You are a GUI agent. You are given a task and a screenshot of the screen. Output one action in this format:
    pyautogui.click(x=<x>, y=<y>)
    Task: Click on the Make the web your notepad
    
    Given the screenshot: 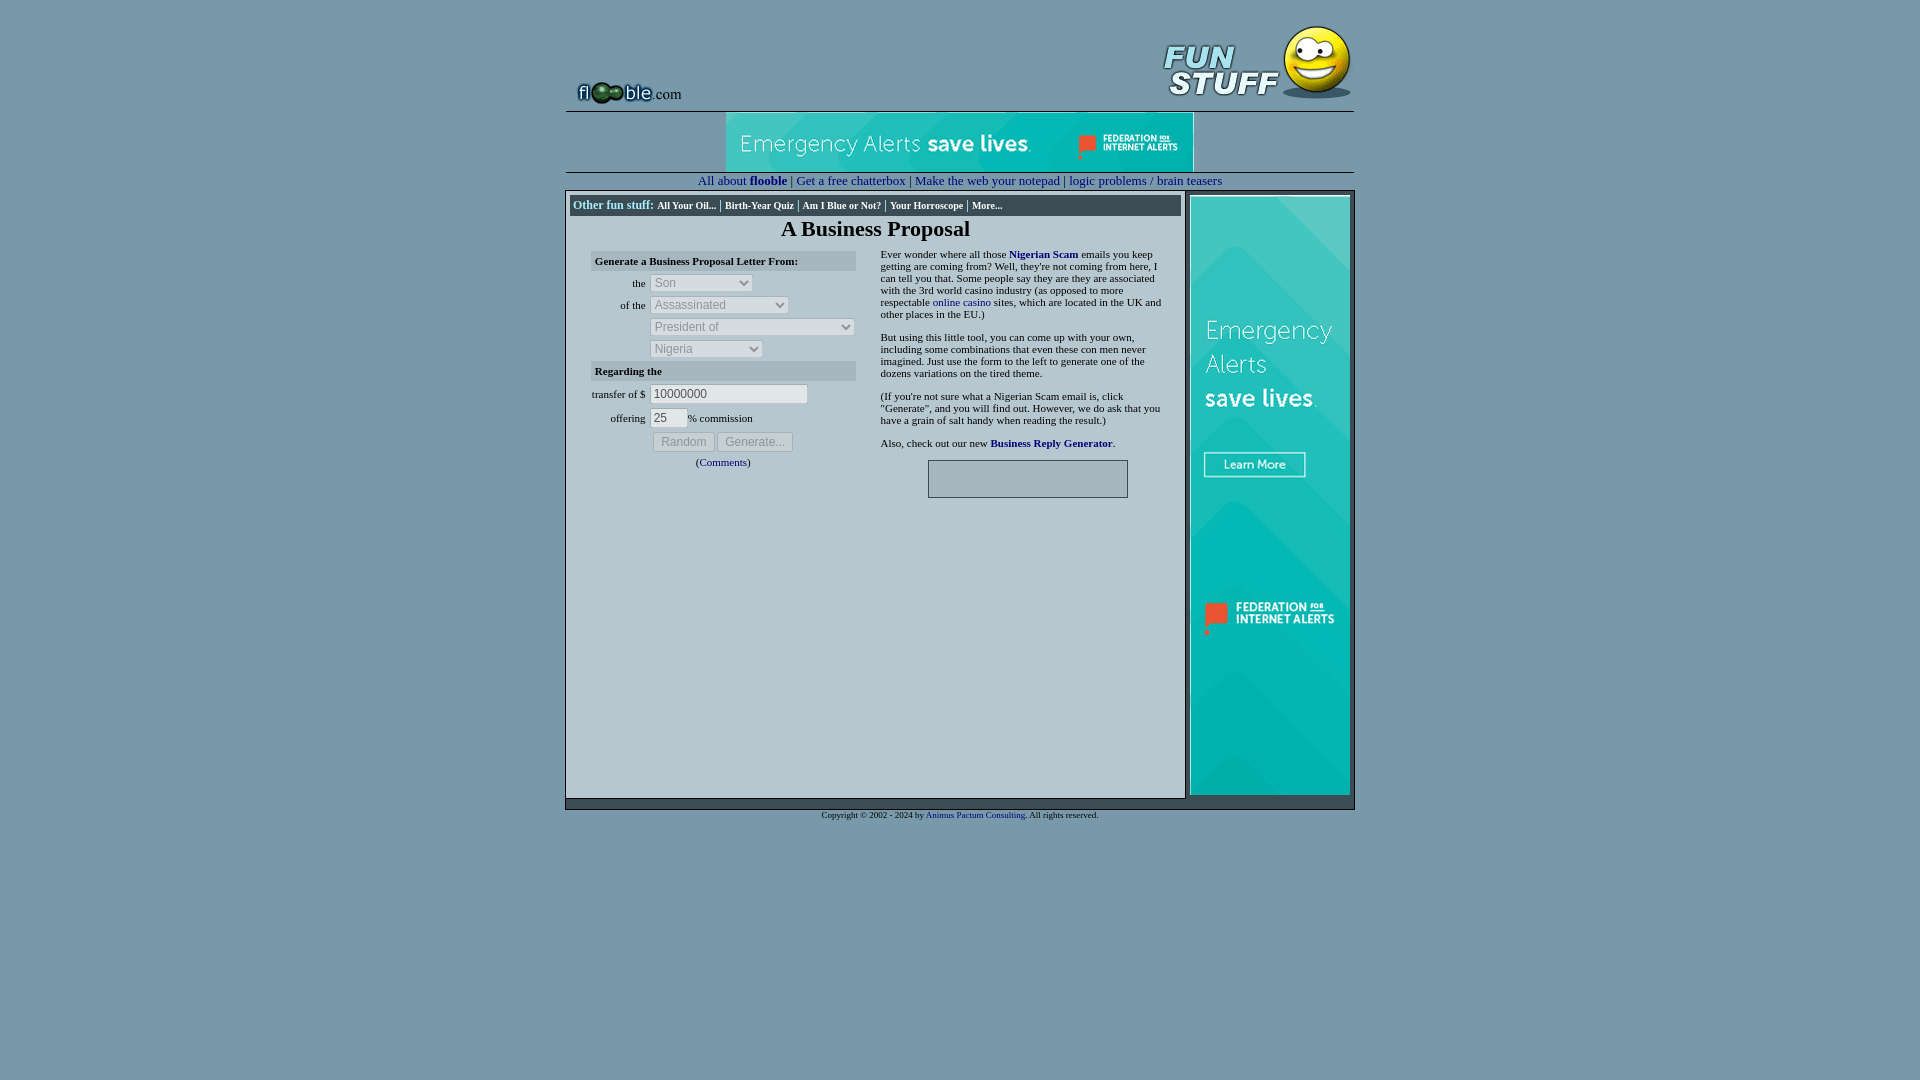 What is the action you would take?
    pyautogui.click(x=987, y=180)
    